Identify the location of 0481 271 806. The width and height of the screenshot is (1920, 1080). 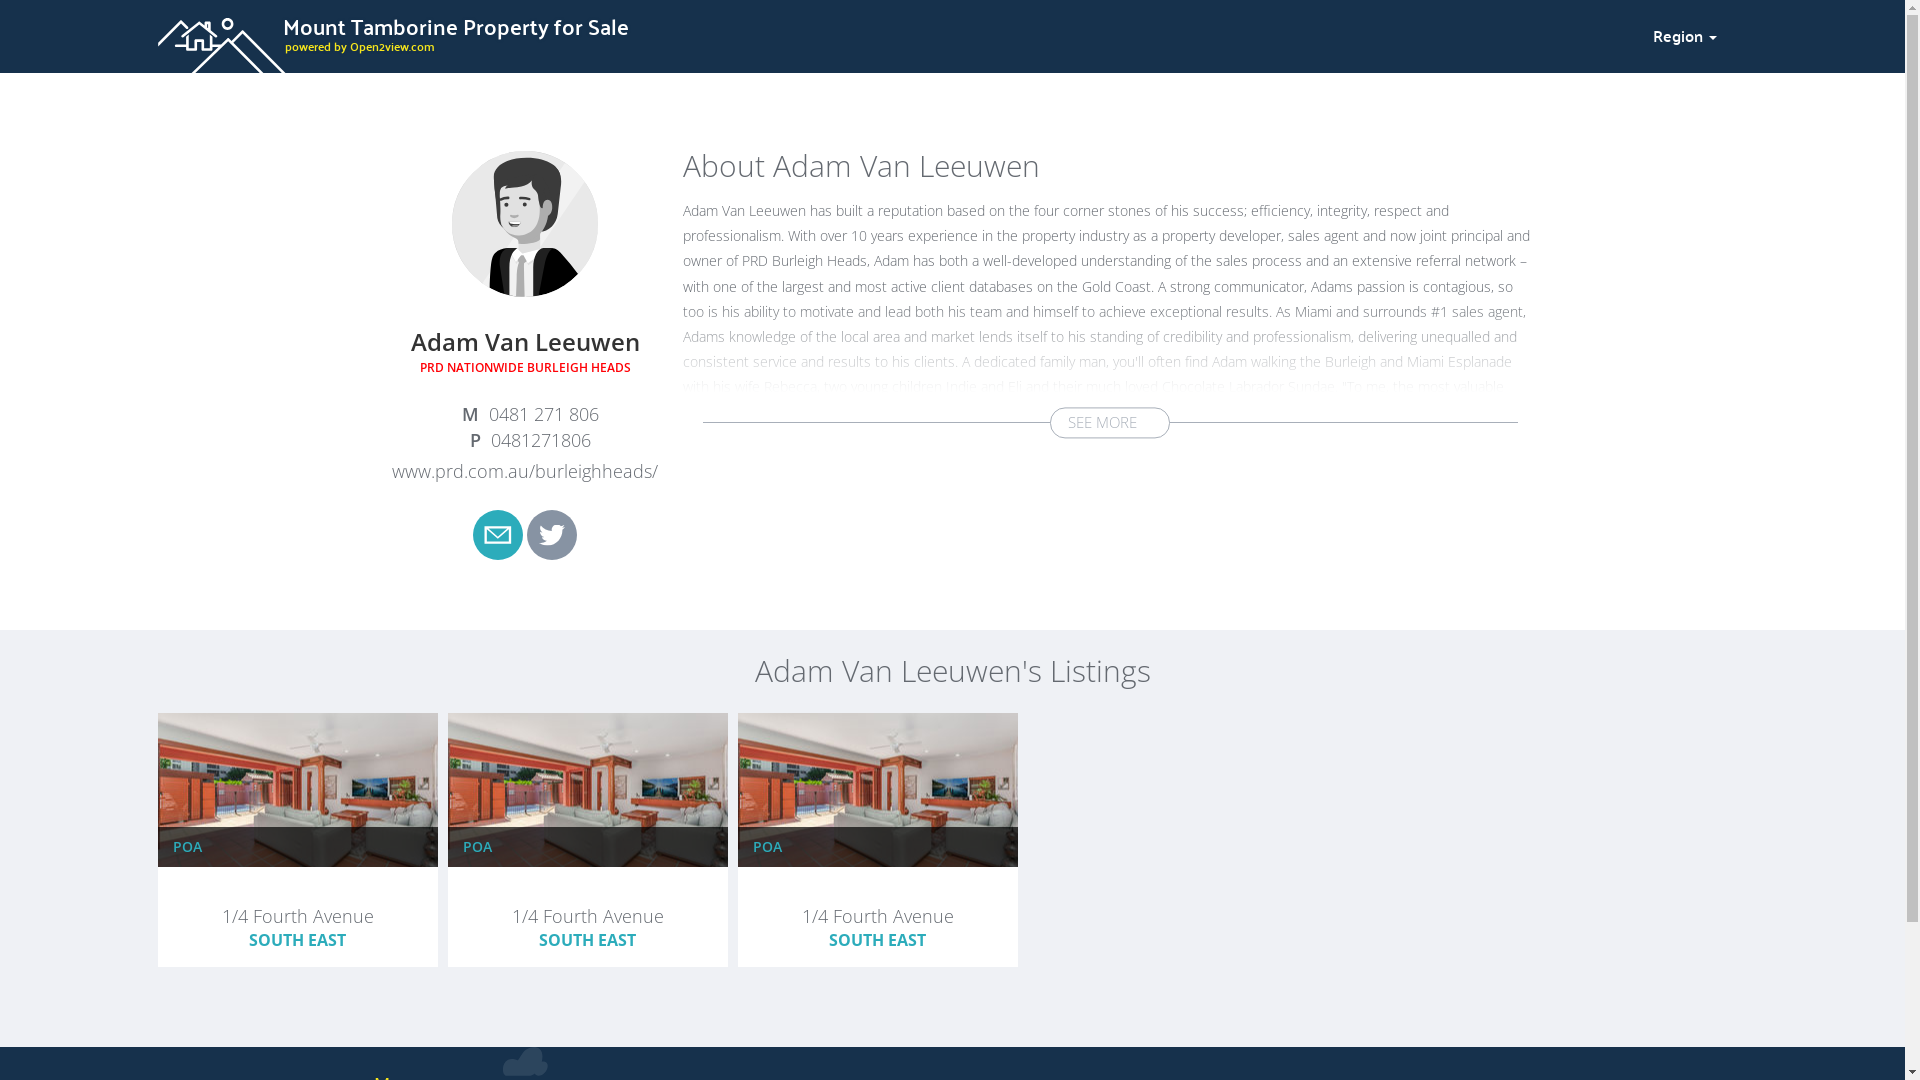
(526, 415).